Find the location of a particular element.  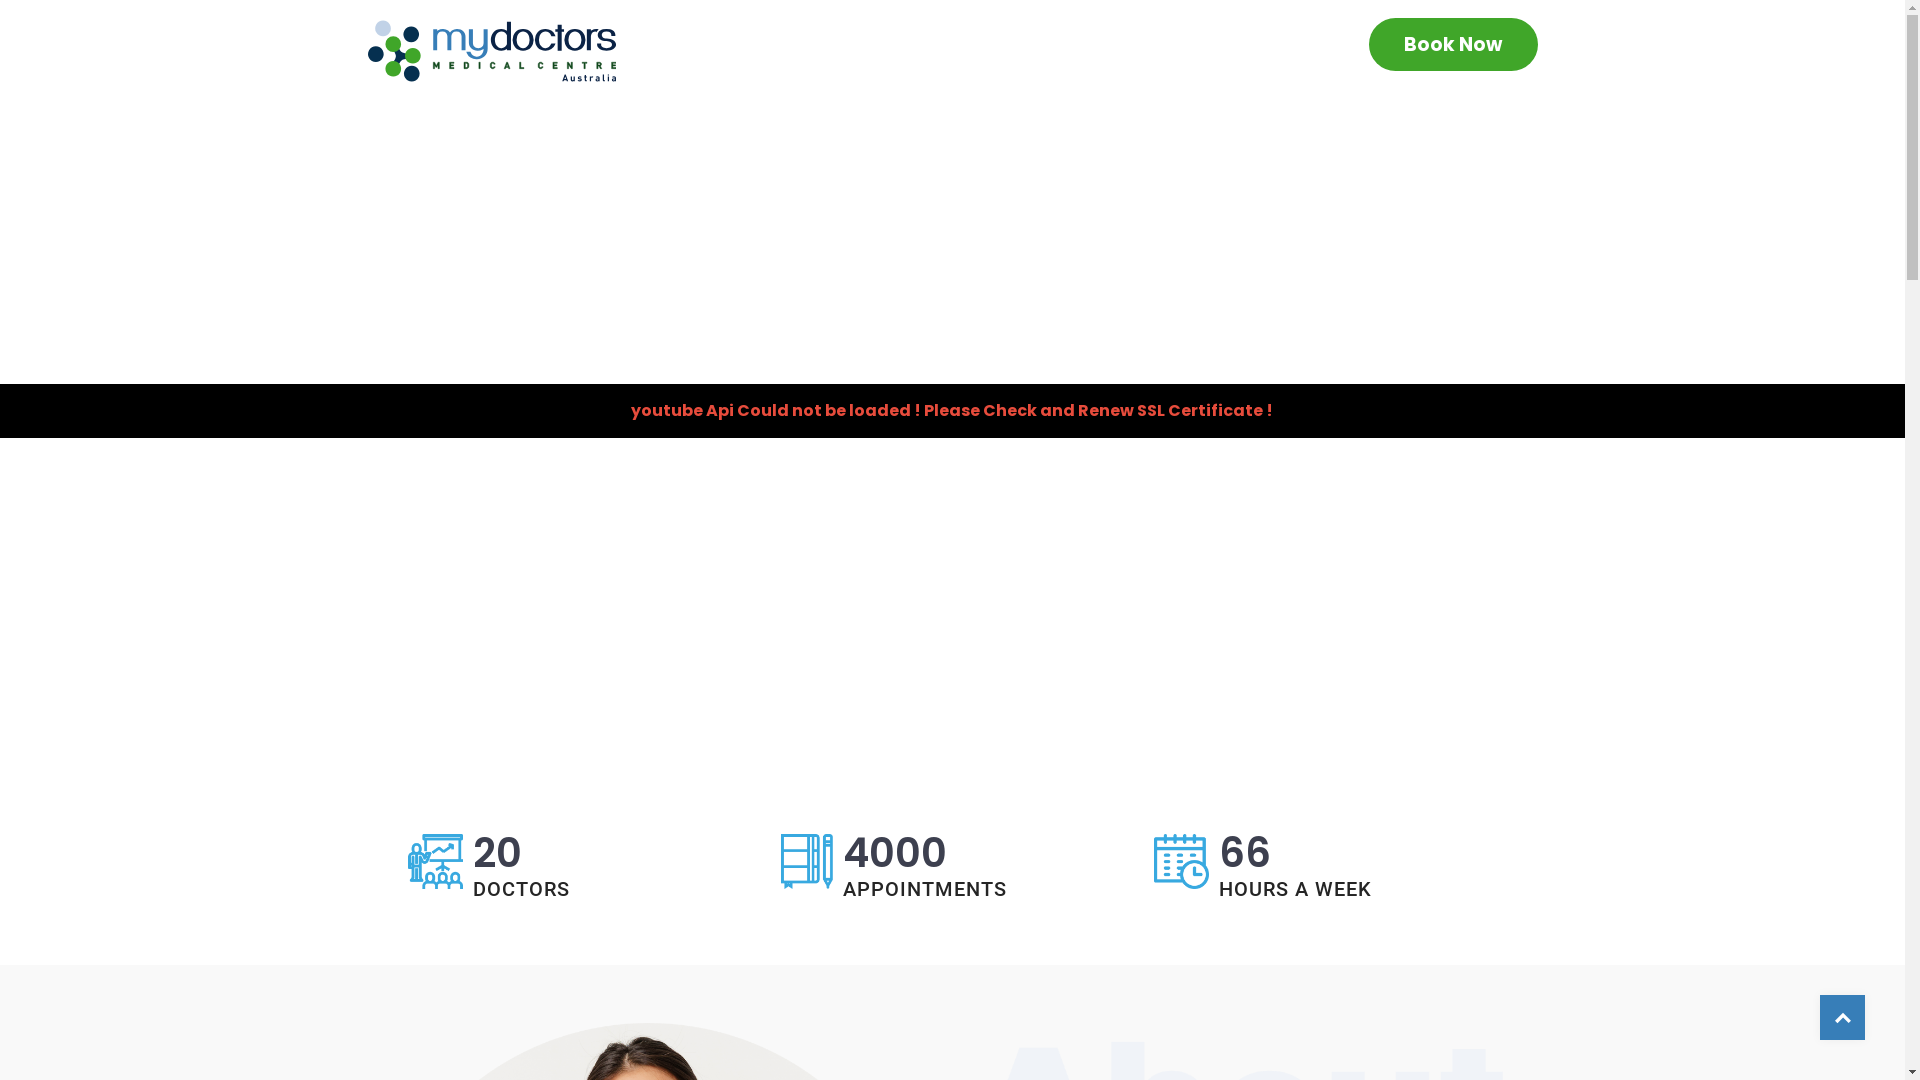

Log in is located at coordinates (602, 432).